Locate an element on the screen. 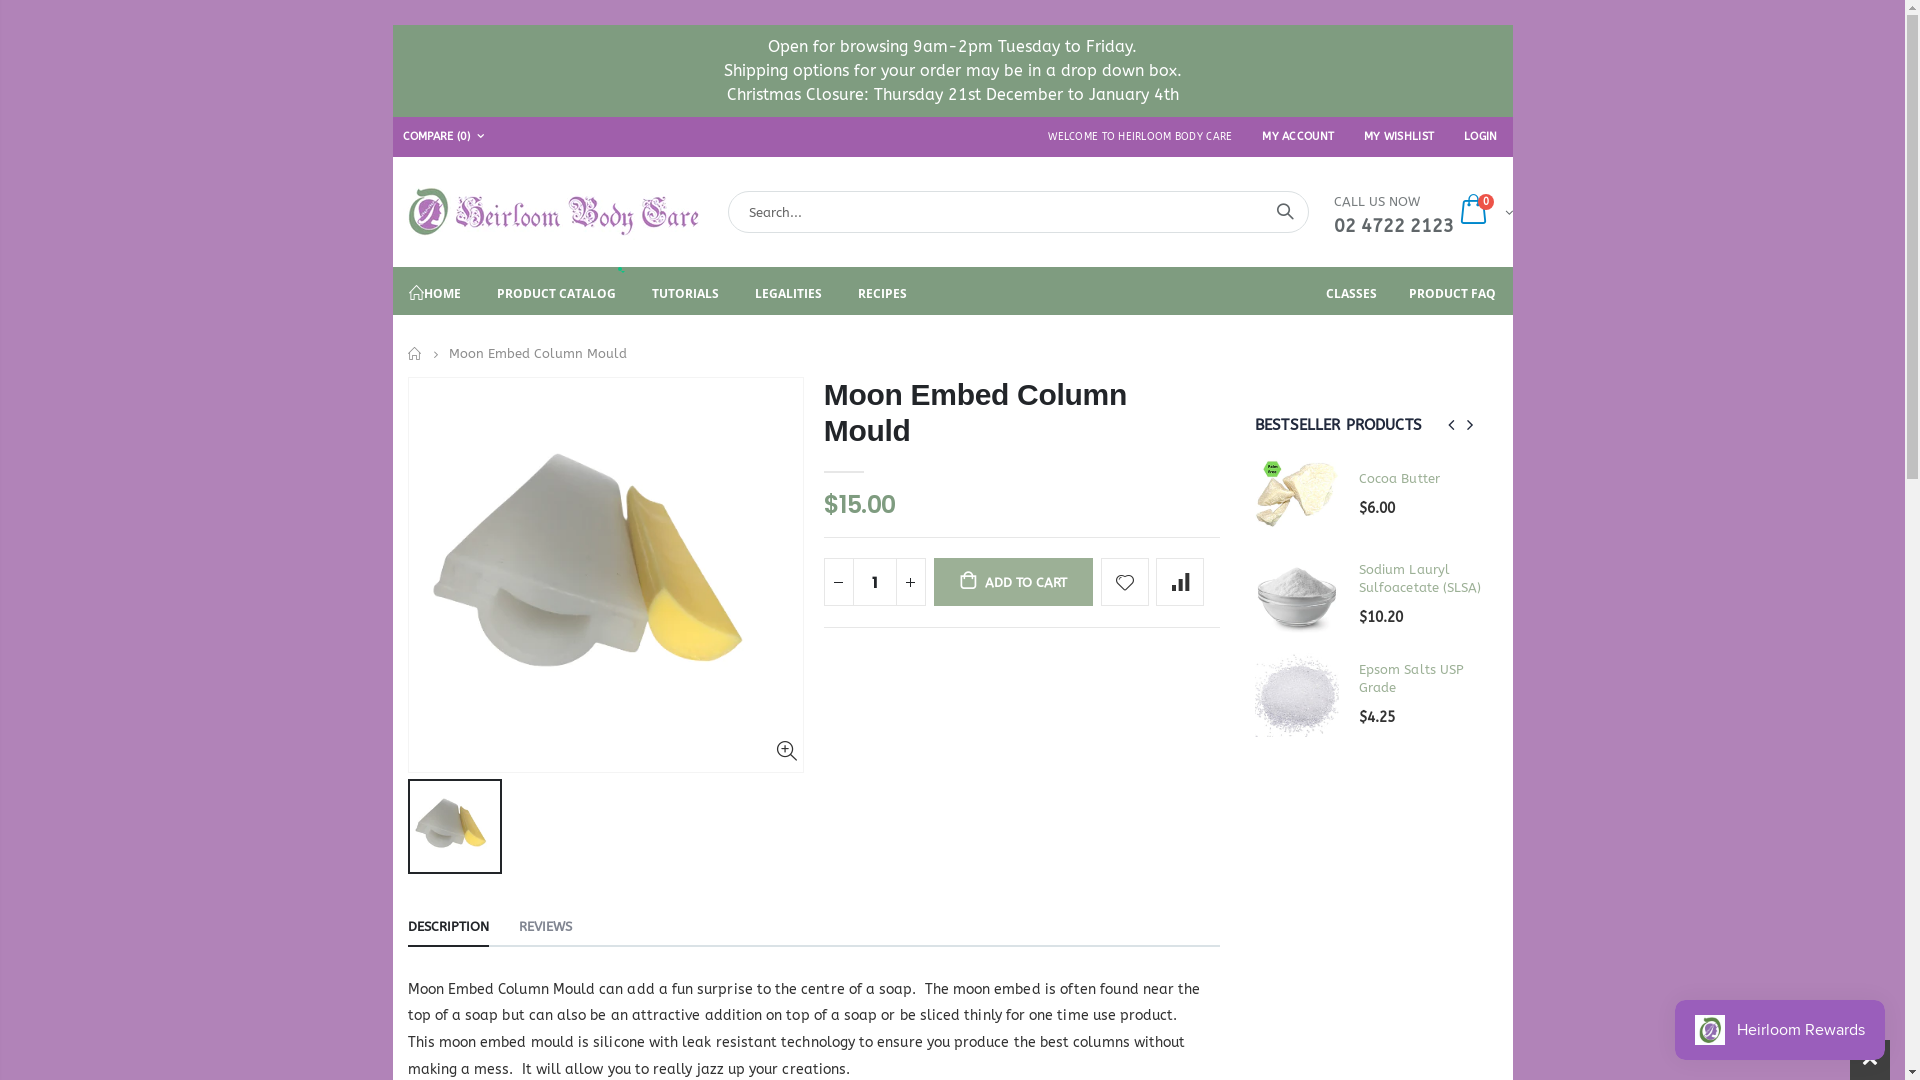 This screenshot has height=1080, width=1920. Add to compare is located at coordinates (1180, 582).